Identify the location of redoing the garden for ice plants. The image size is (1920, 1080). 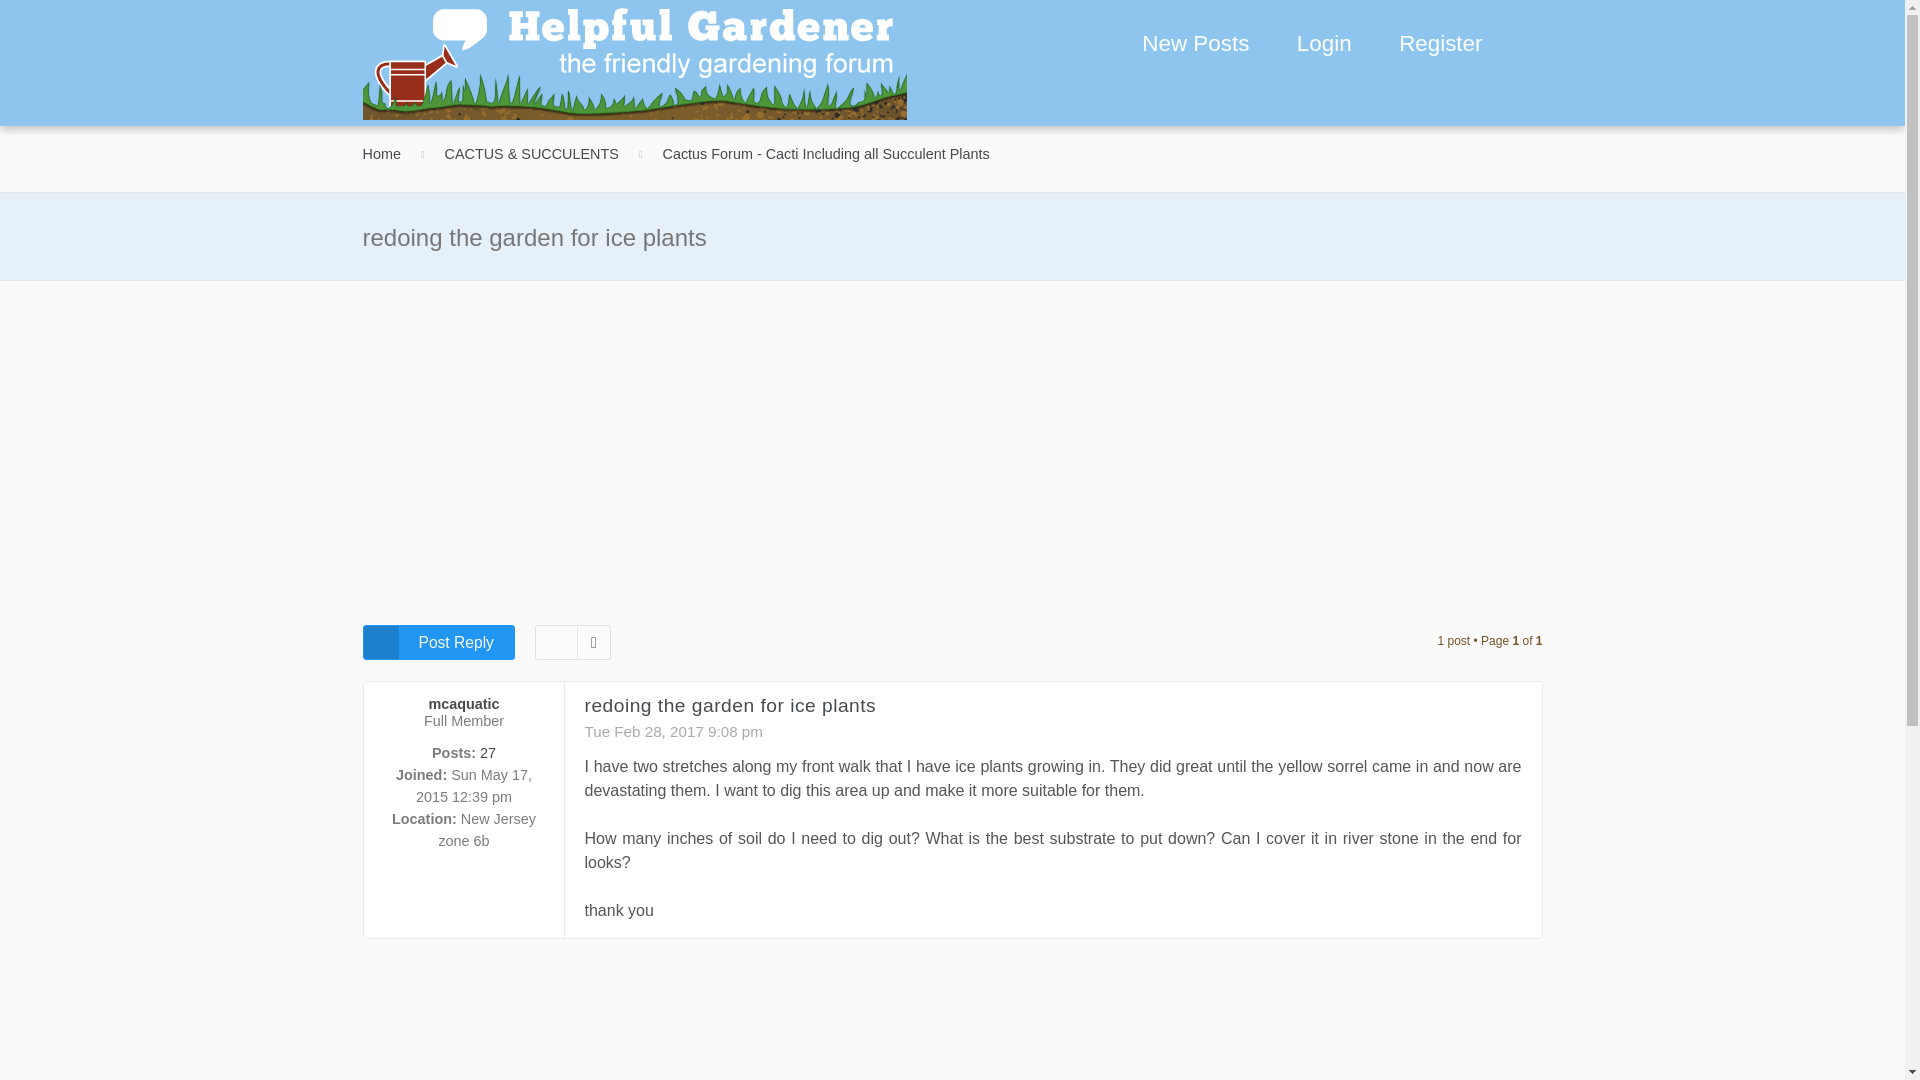
(729, 706).